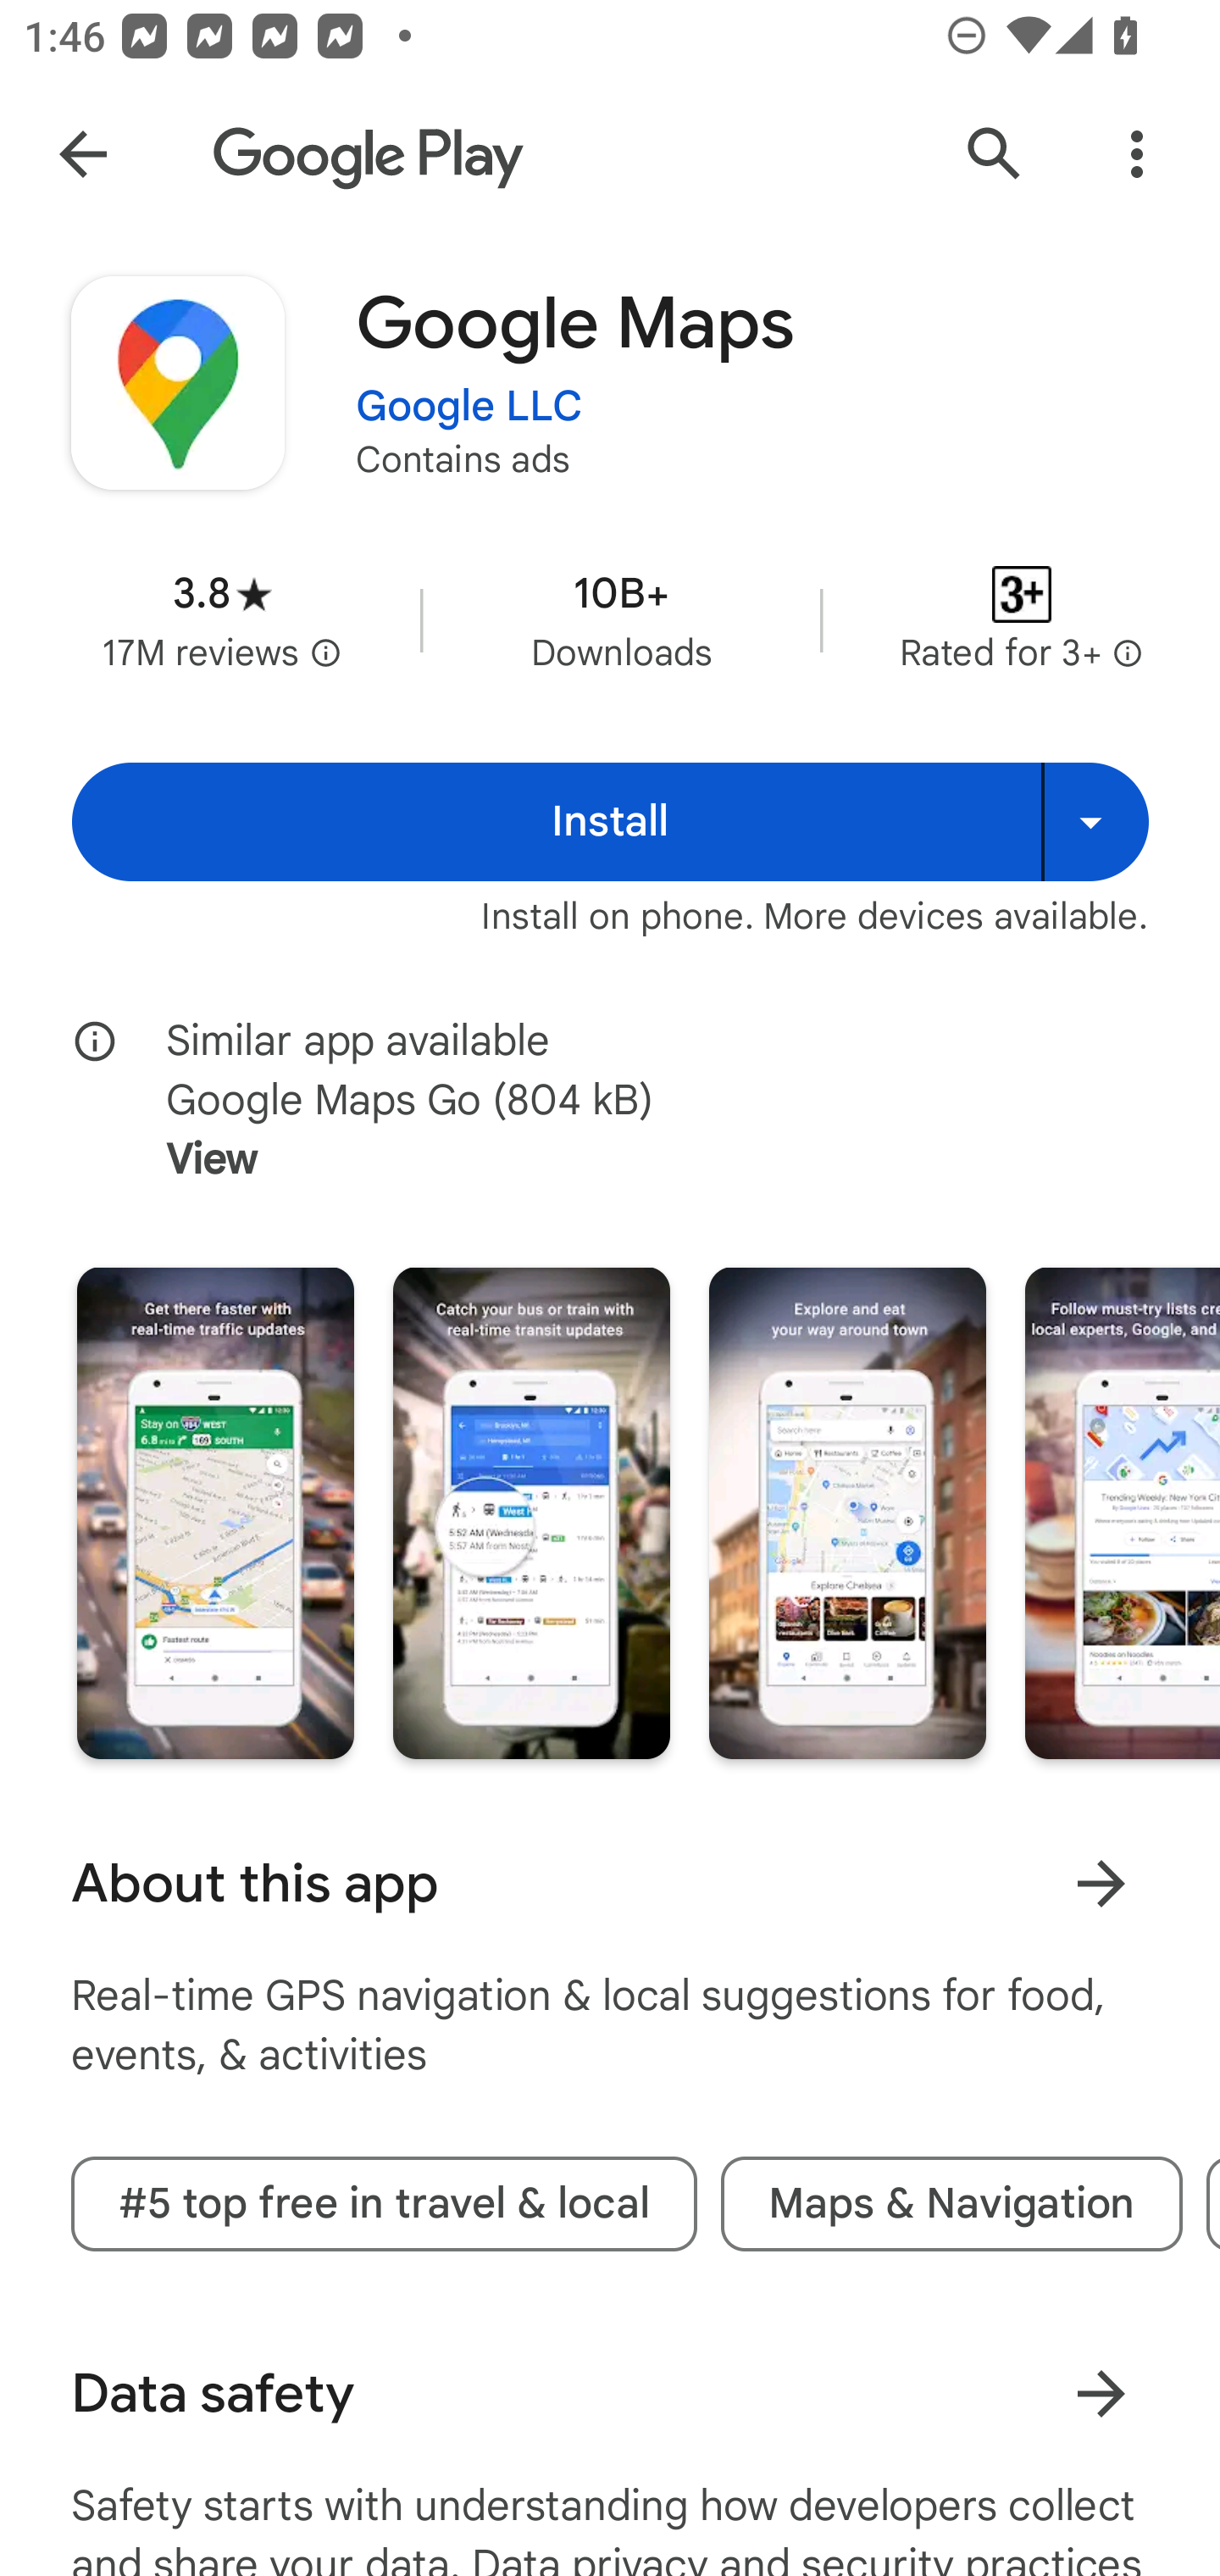 The height and width of the screenshot is (2576, 1220). Describe the element at coordinates (1095, 821) in the screenshot. I see `Install on more devices` at that location.